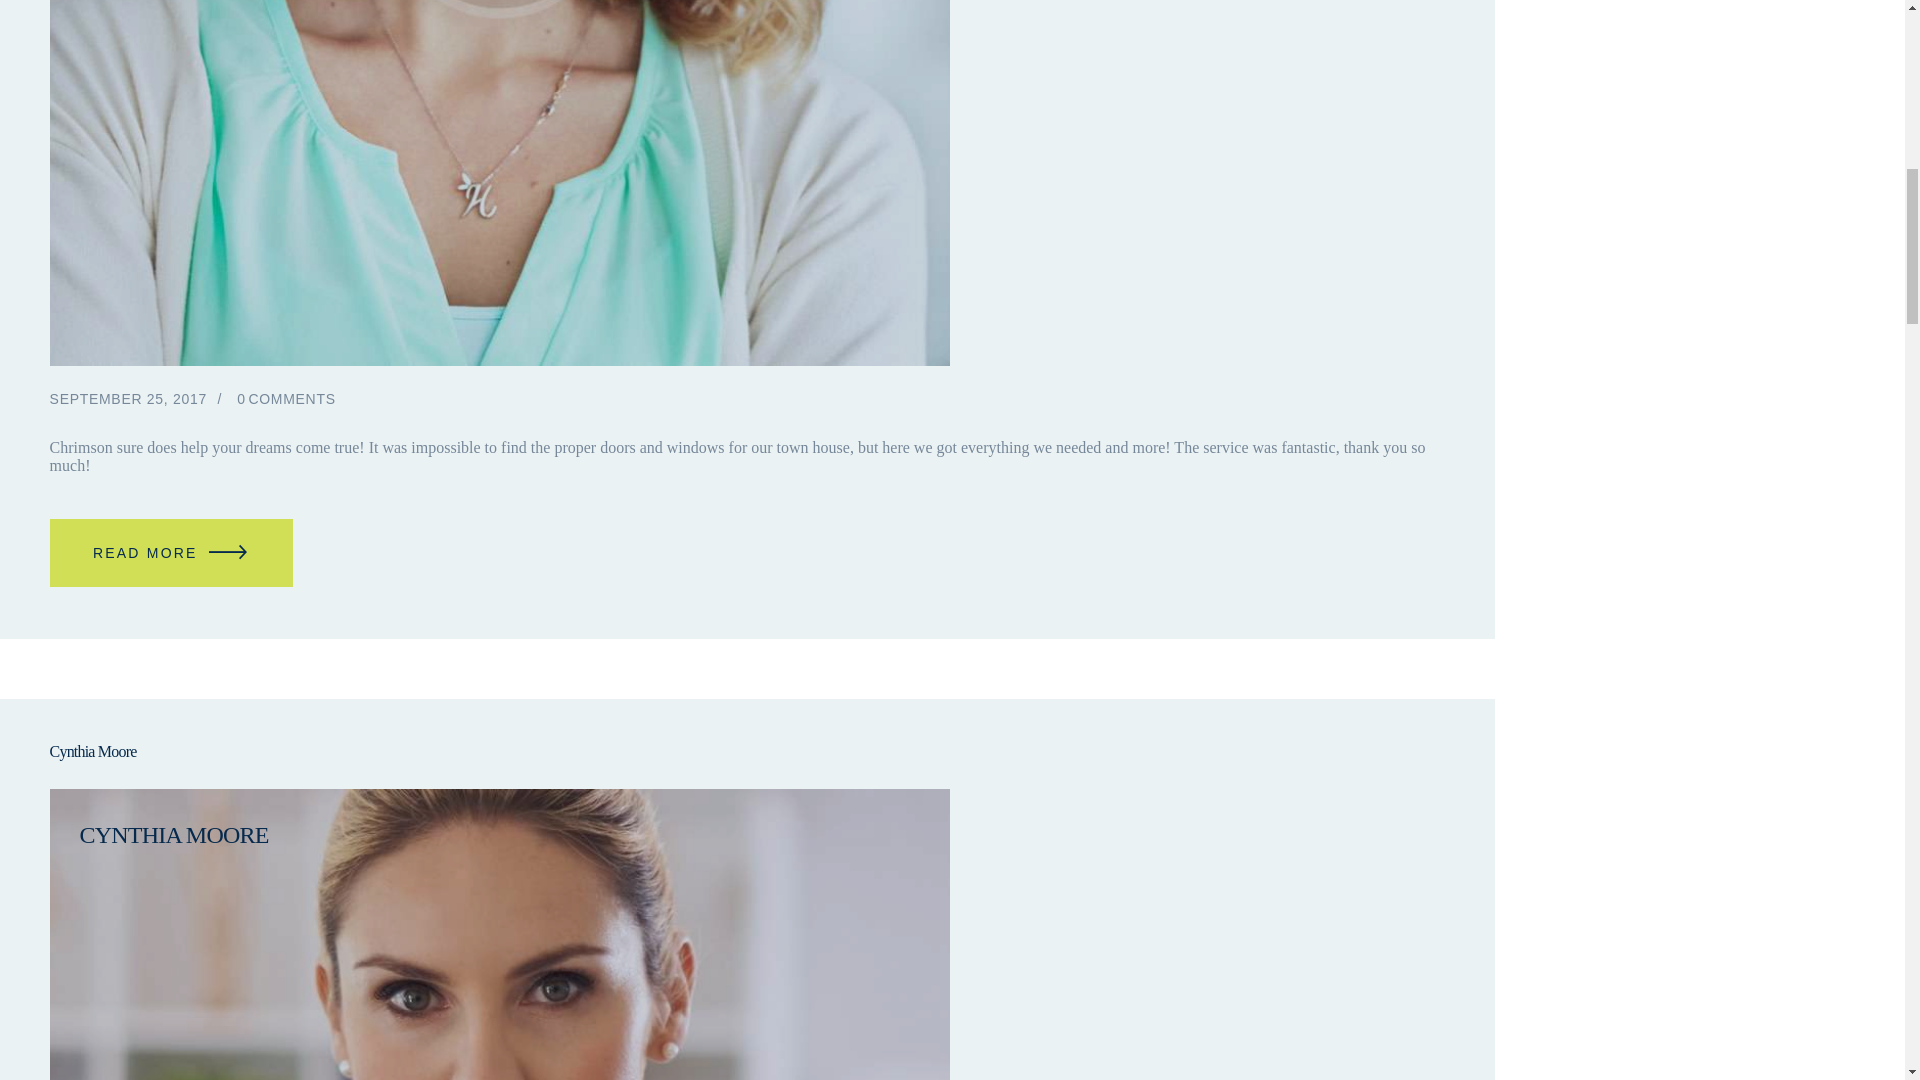 The height and width of the screenshot is (1080, 1920). I want to click on Cynthia Moore, so click(747, 752).